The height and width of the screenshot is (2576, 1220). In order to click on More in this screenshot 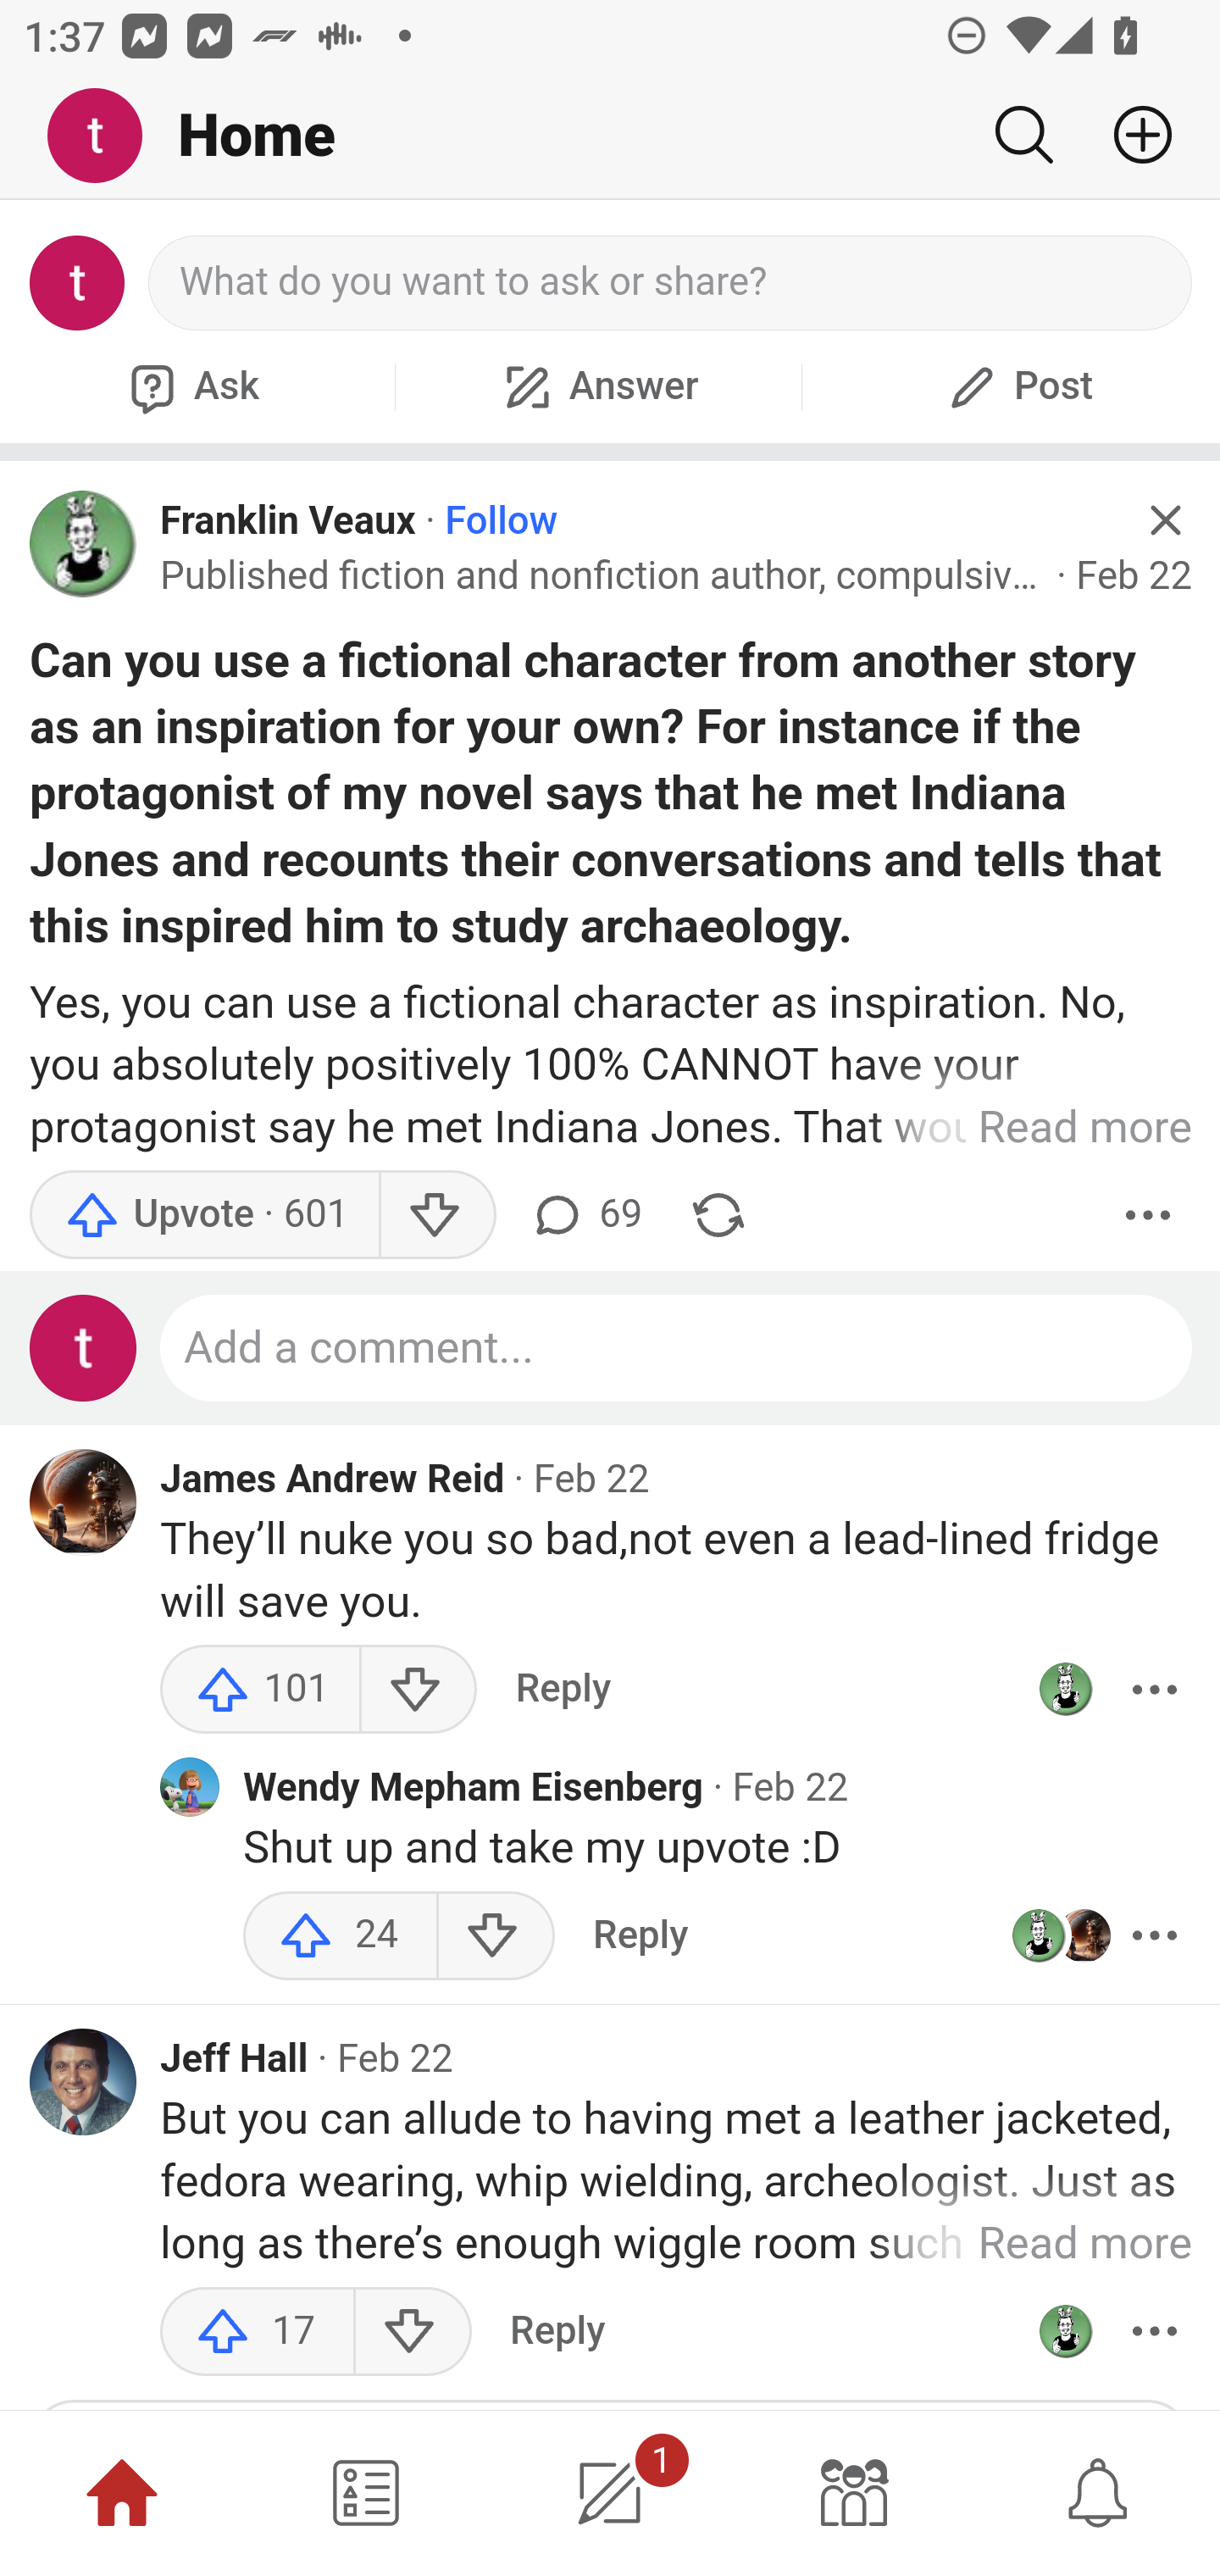, I will do `click(1148, 1215)`.